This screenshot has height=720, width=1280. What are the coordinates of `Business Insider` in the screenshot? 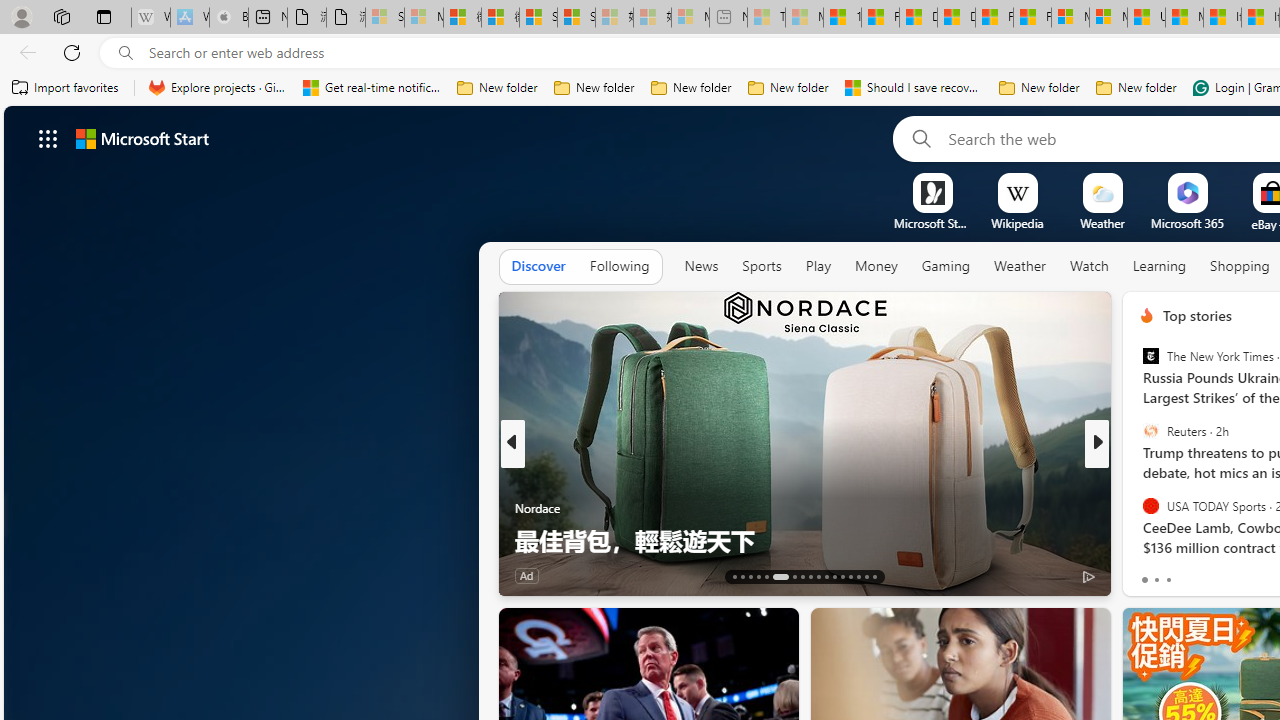 It's located at (1138, 476).